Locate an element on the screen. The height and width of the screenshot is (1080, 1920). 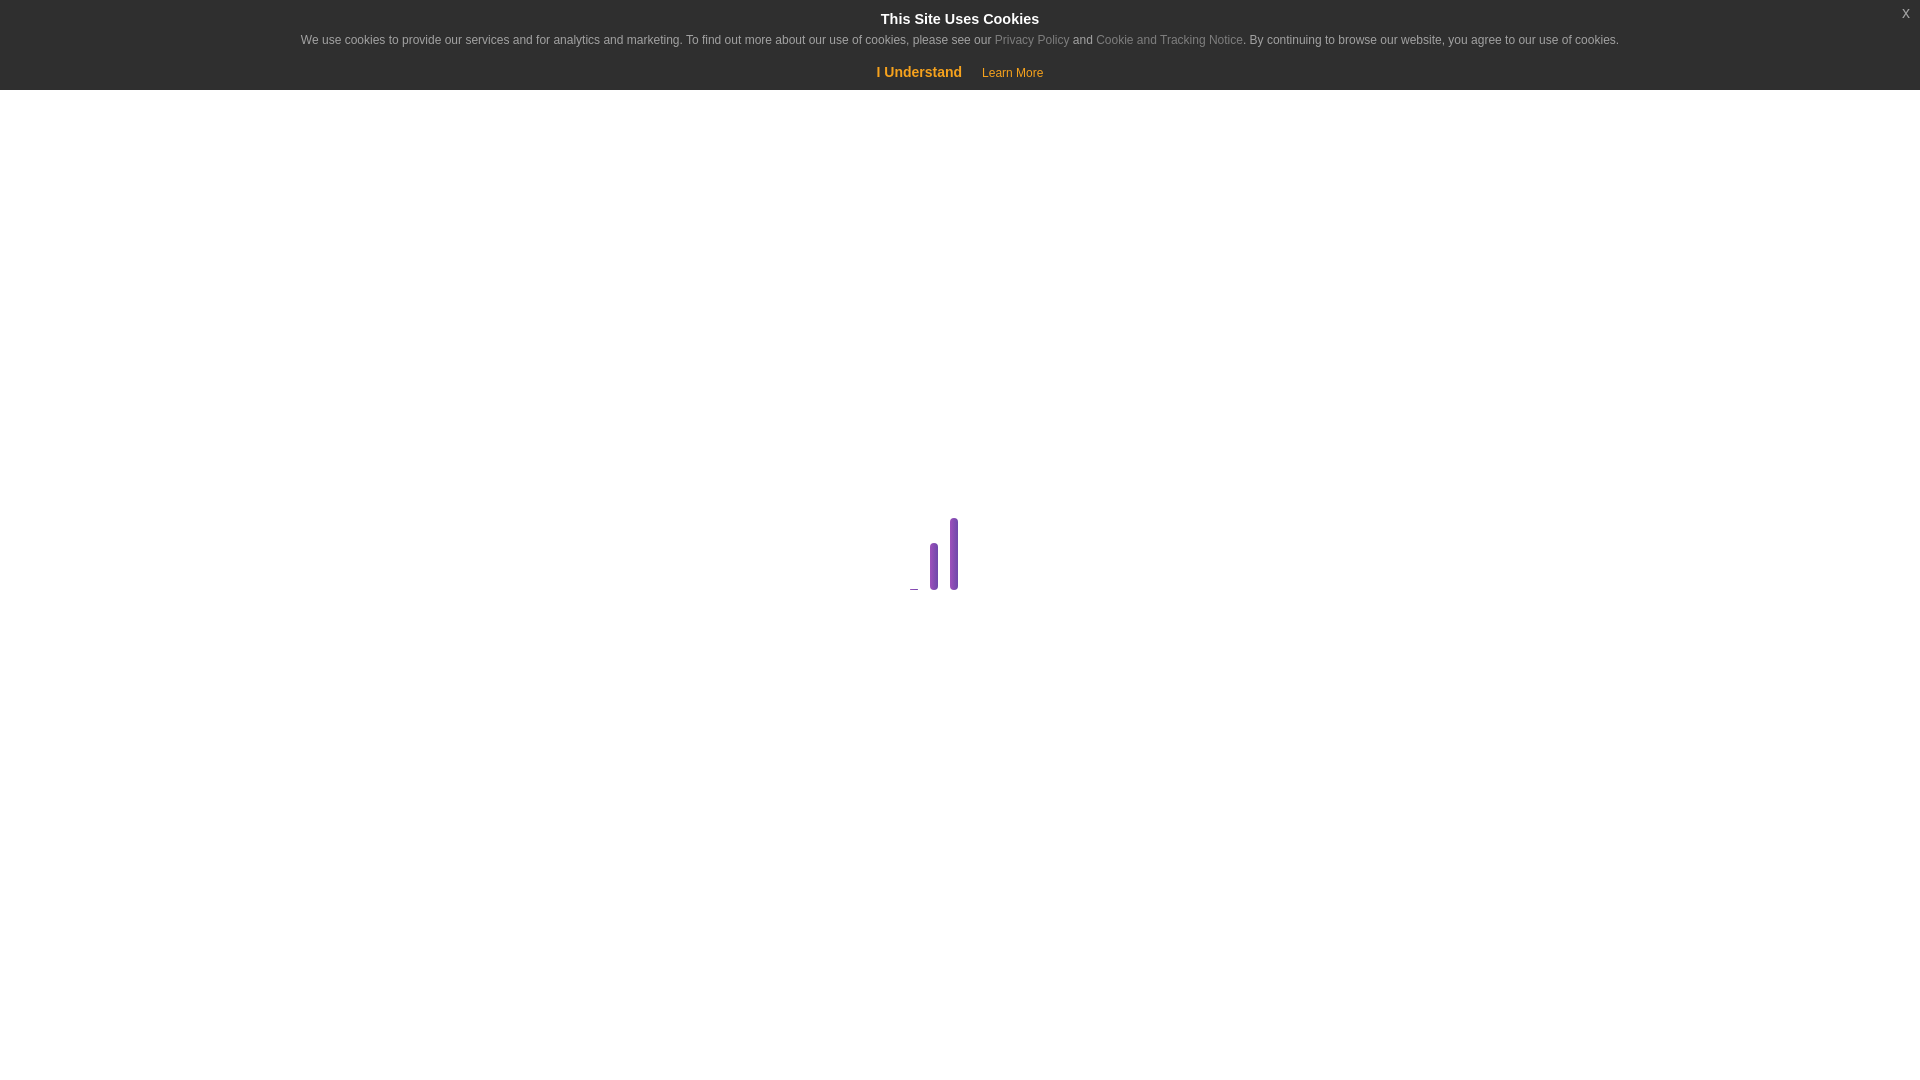
Video Tutorials is located at coordinates (371, 1076).